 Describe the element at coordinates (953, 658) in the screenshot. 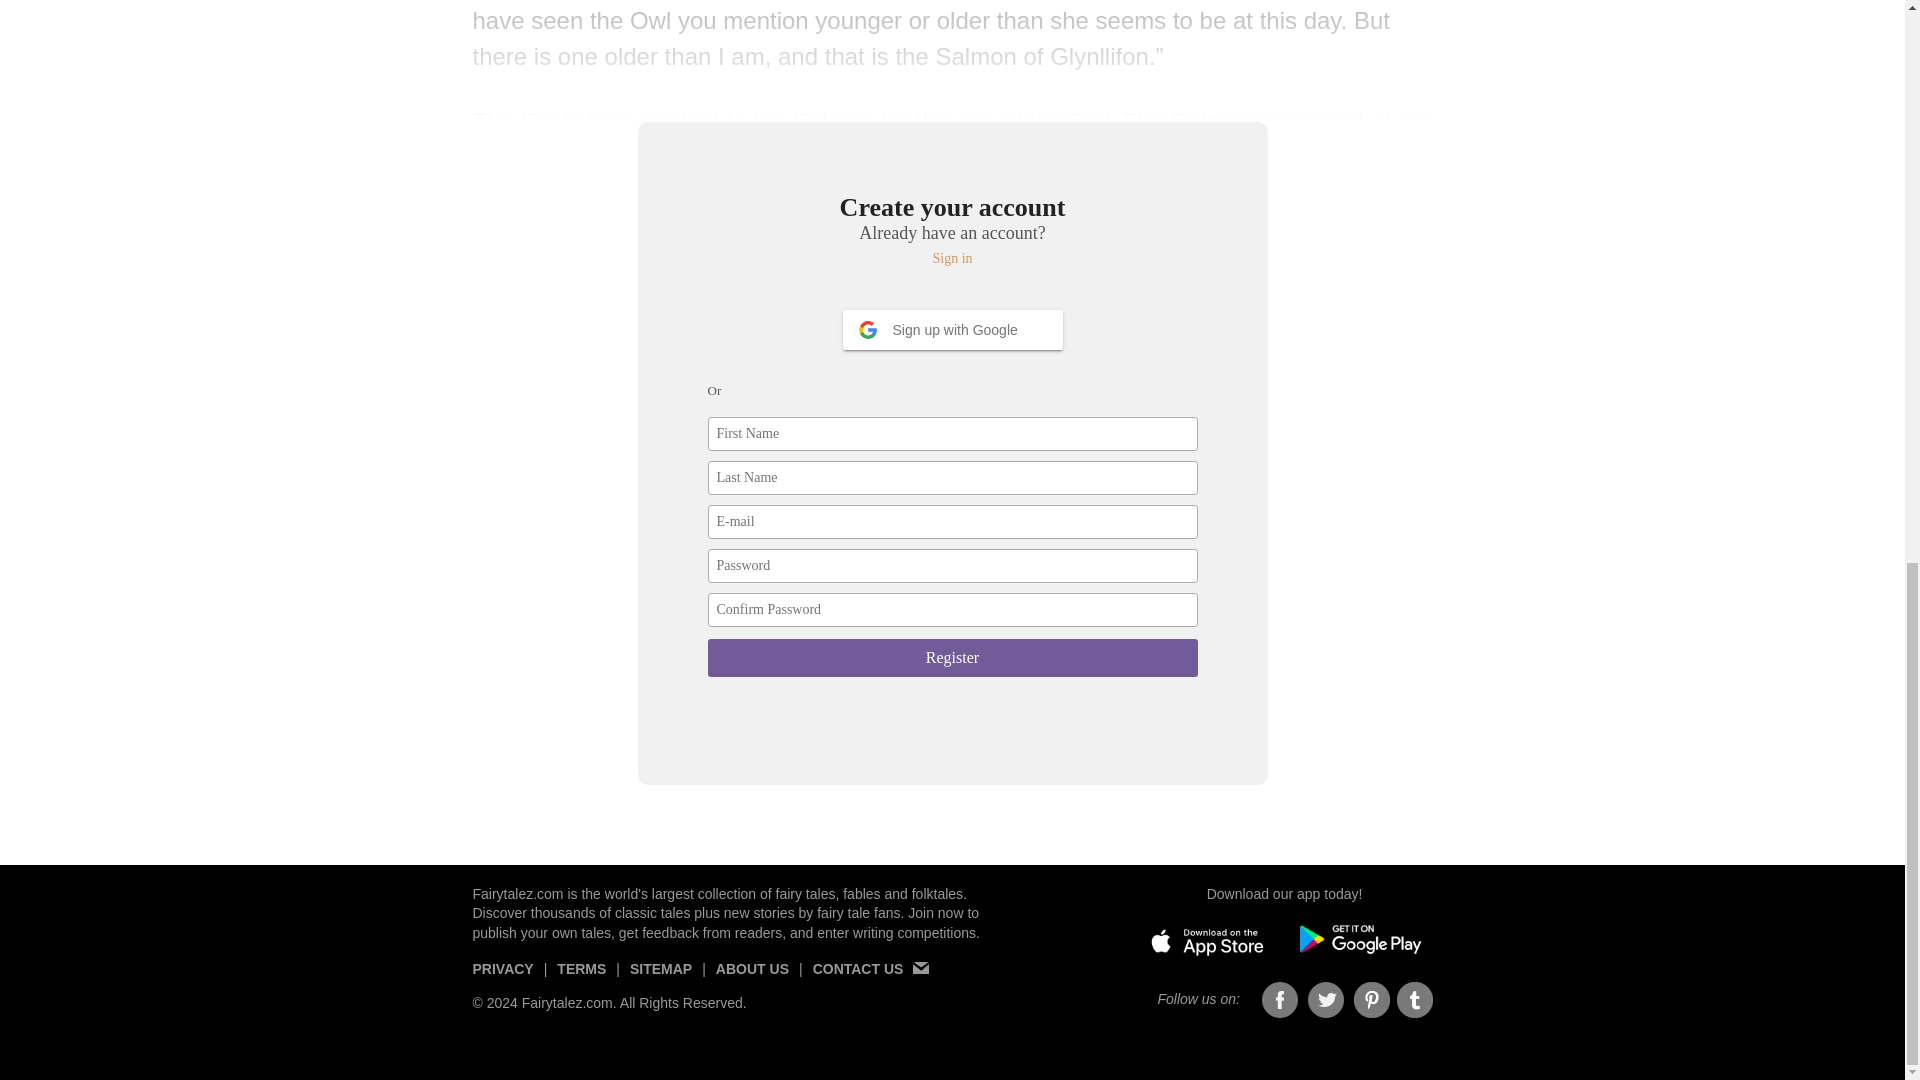

I see `Register` at that location.